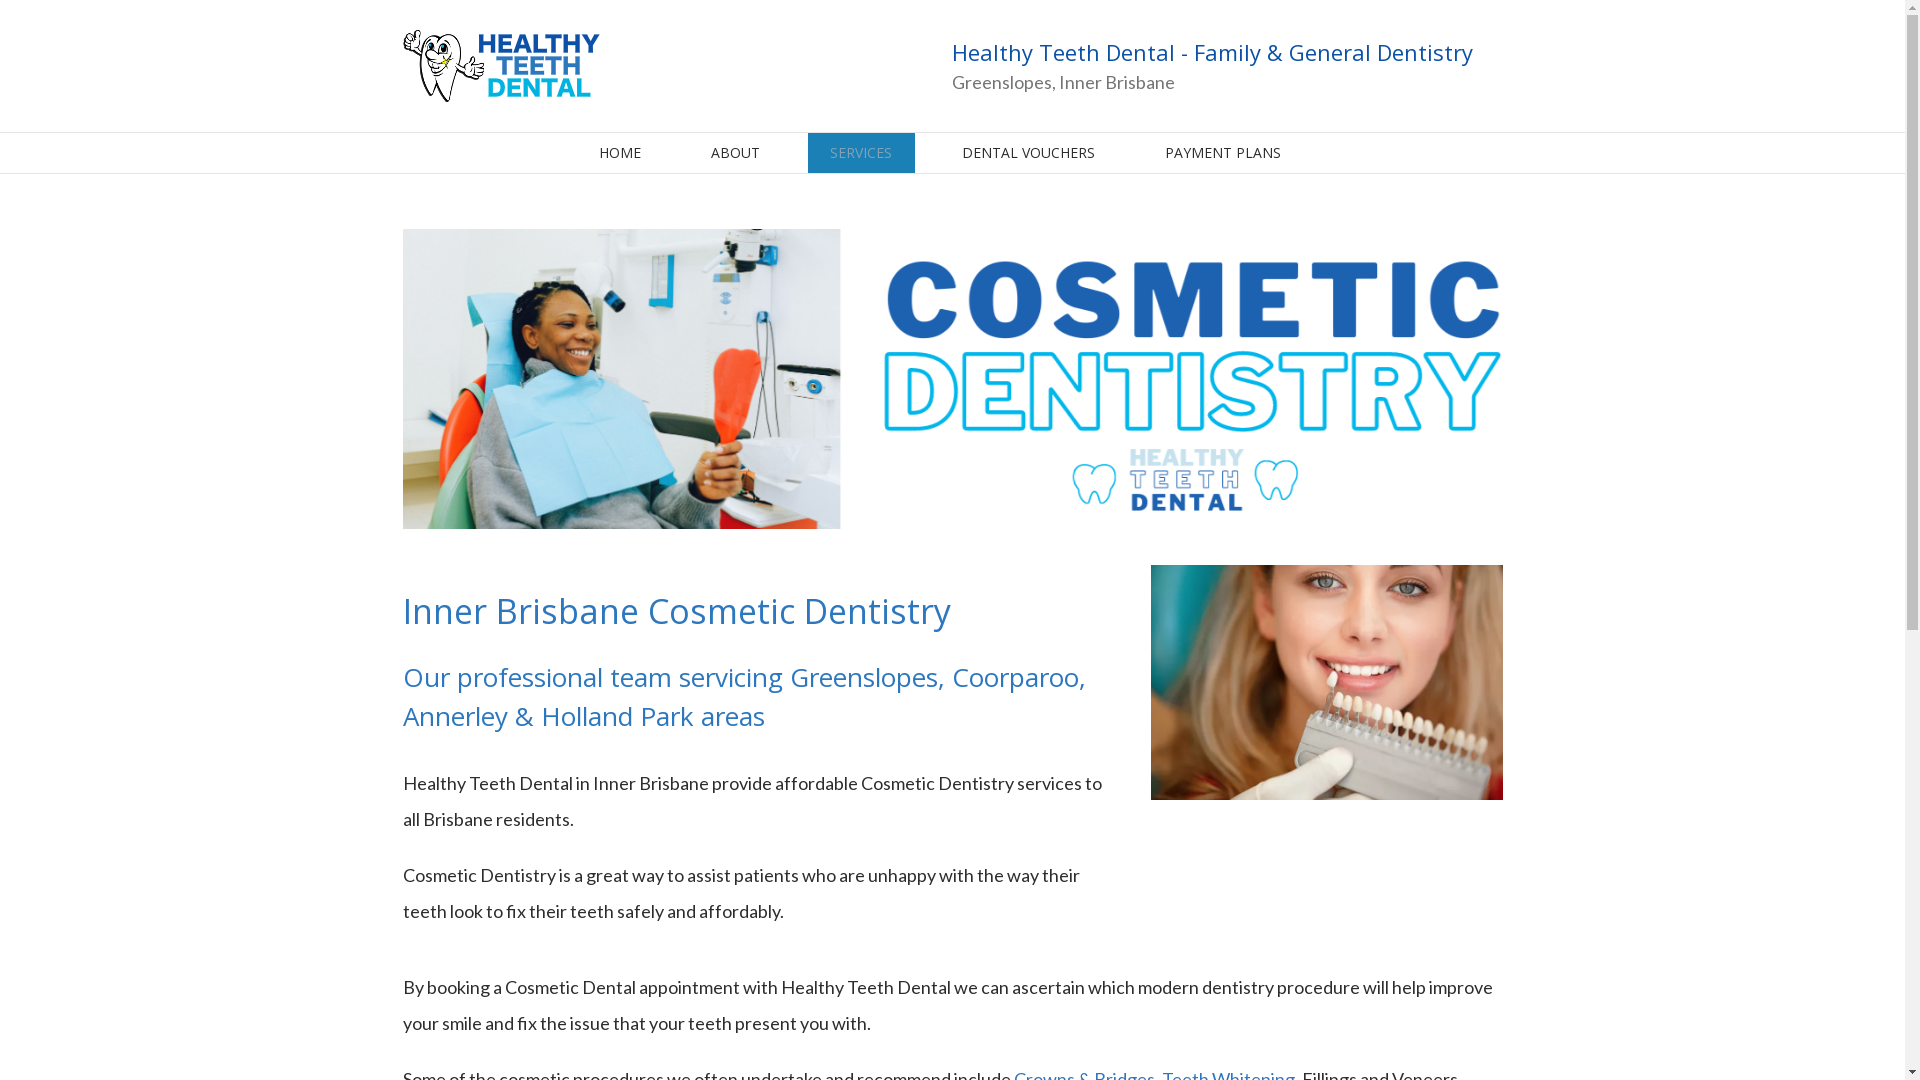 This screenshot has height=1080, width=1920. I want to click on DENTAL VOUCHERS, so click(1029, 153).